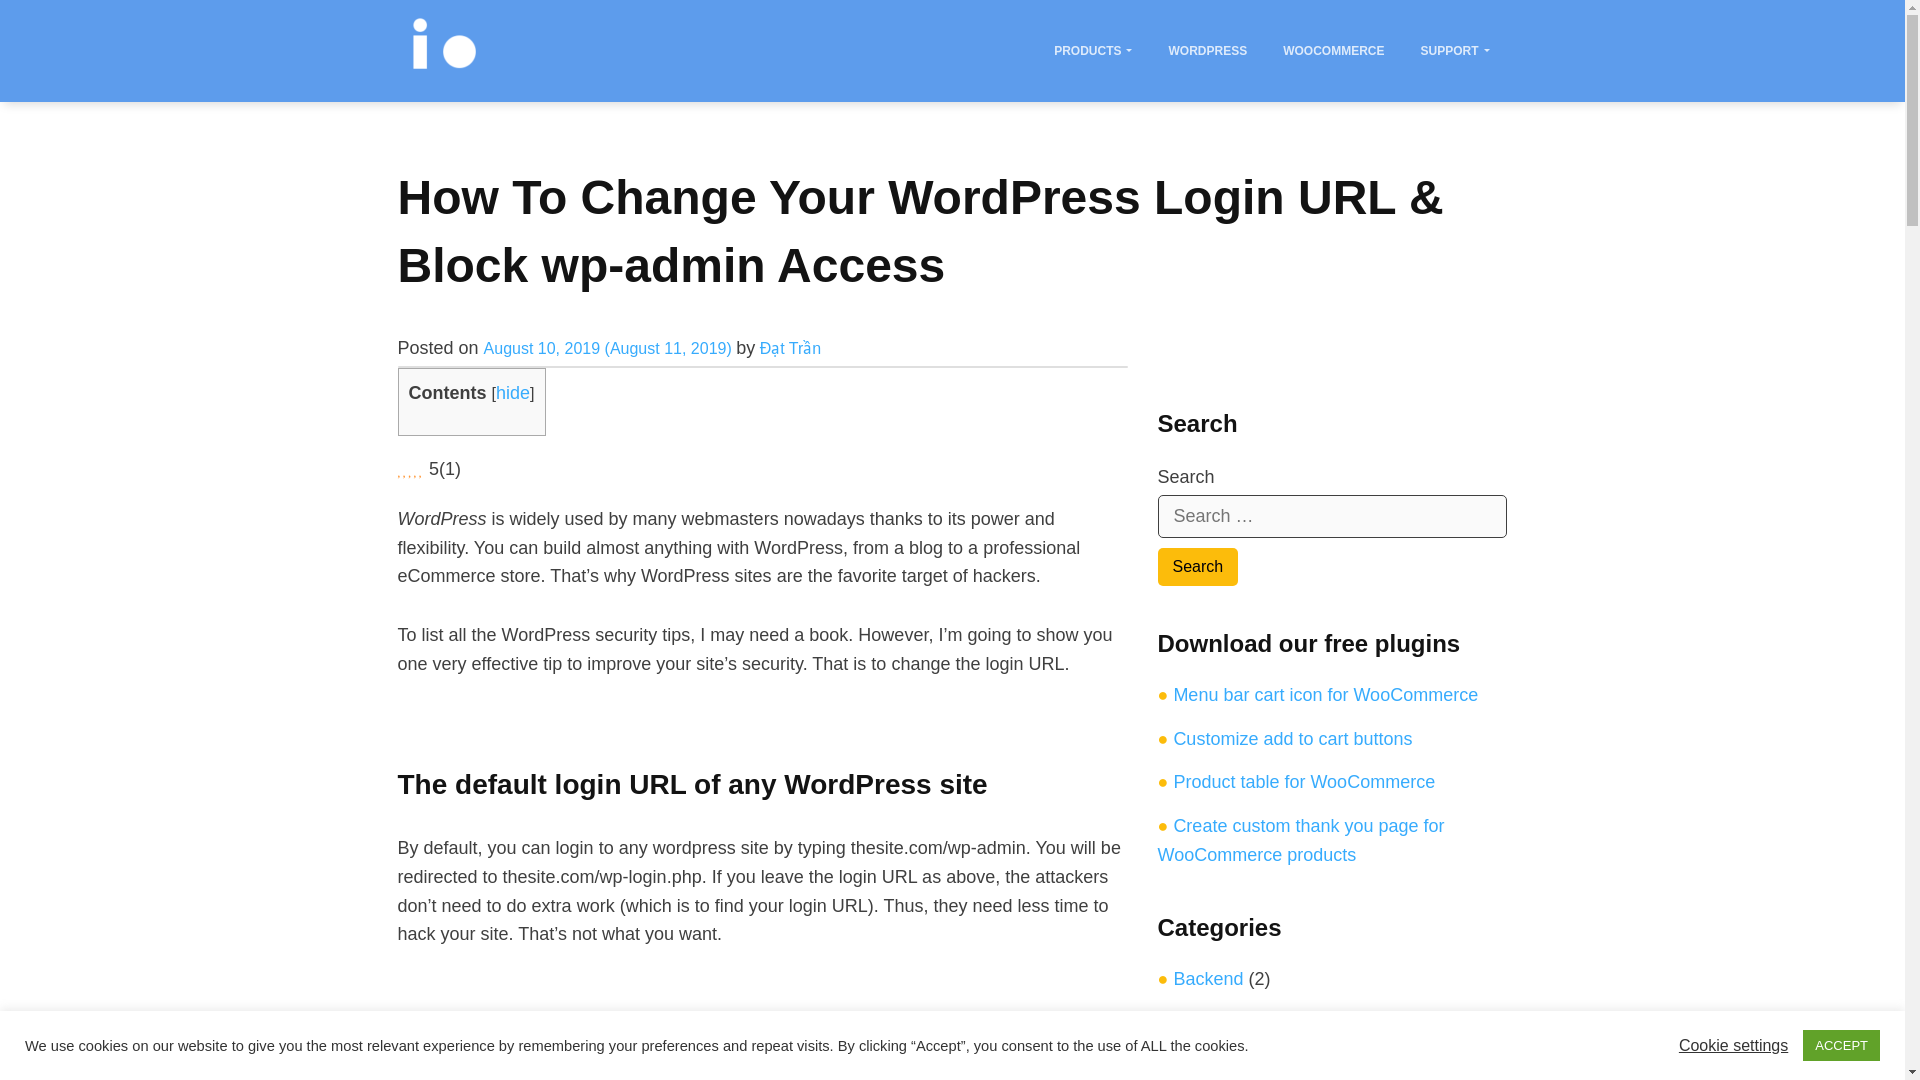 The image size is (1920, 1080). I want to click on Create custom thank you page for WooCommerce products, so click(1301, 840).